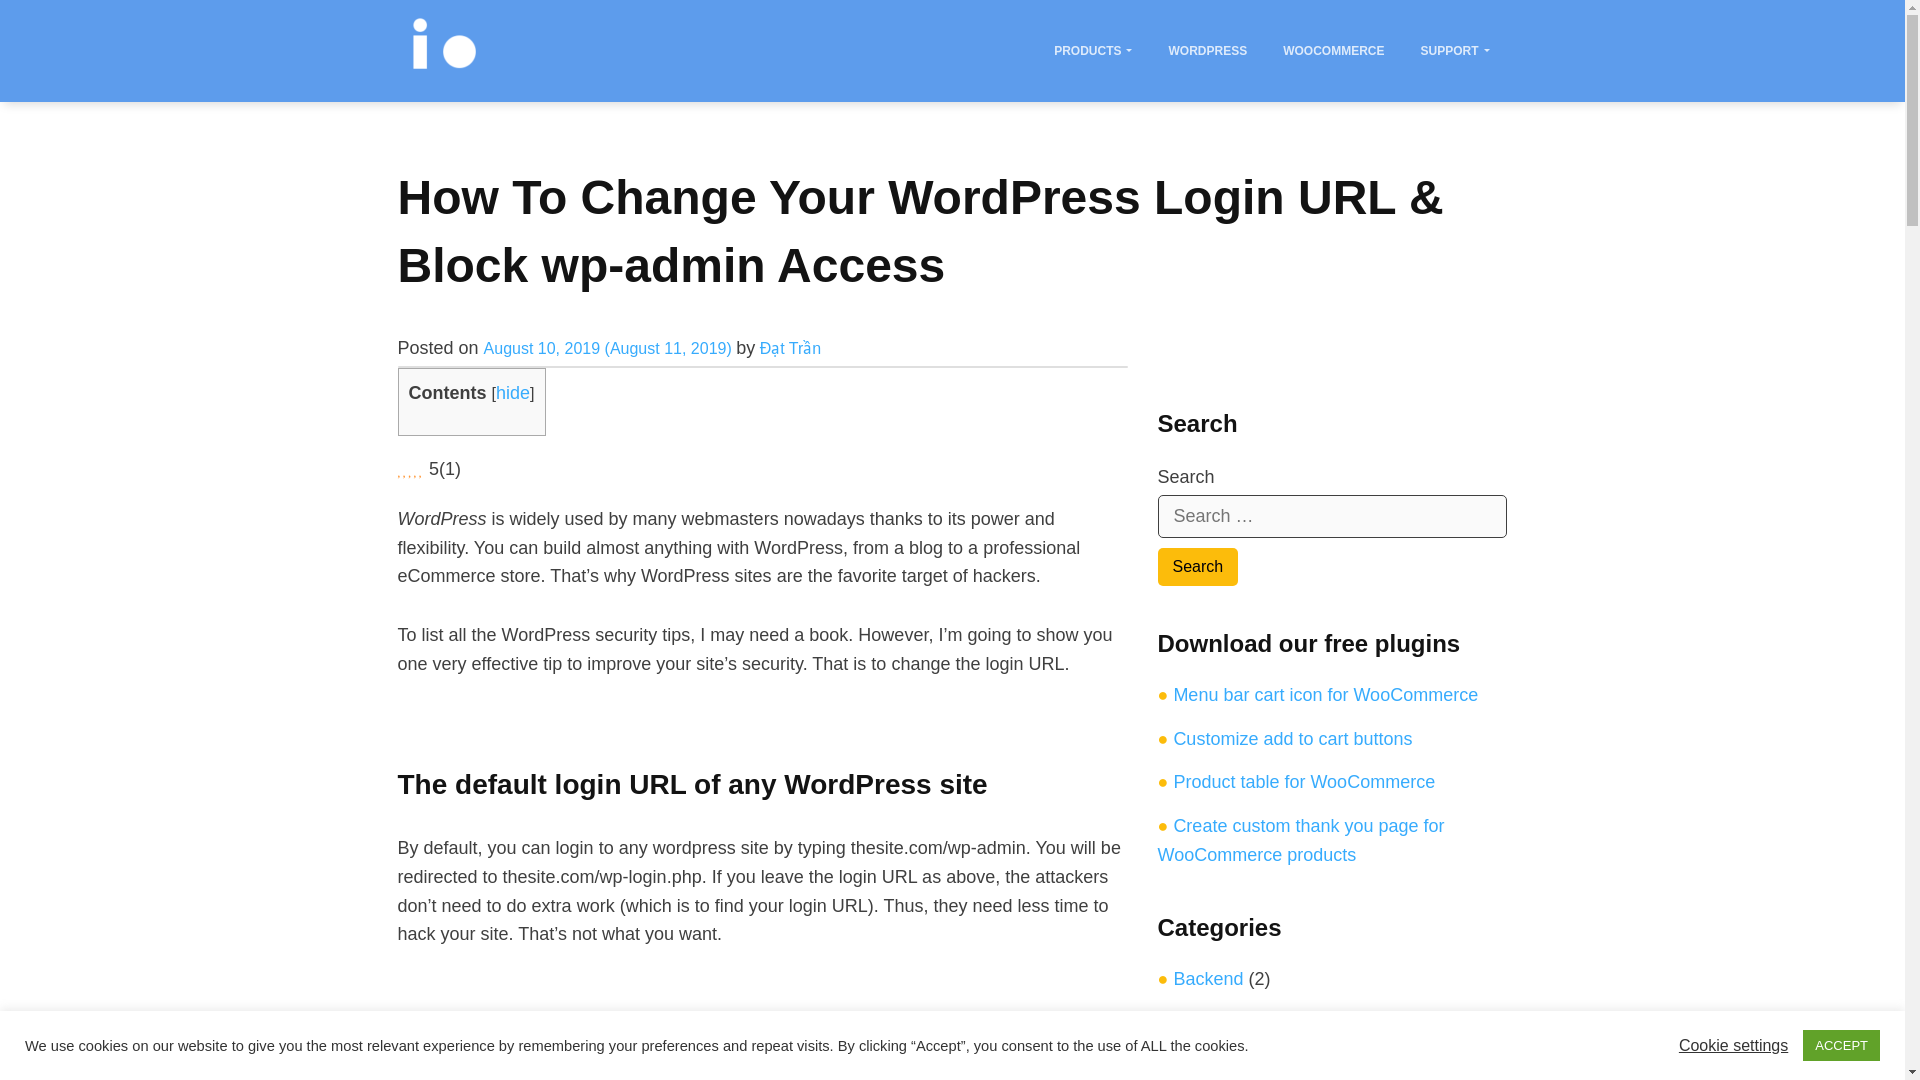 The image size is (1920, 1080). I want to click on Create custom thank you page for WooCommerce products, so click(1301, 840).